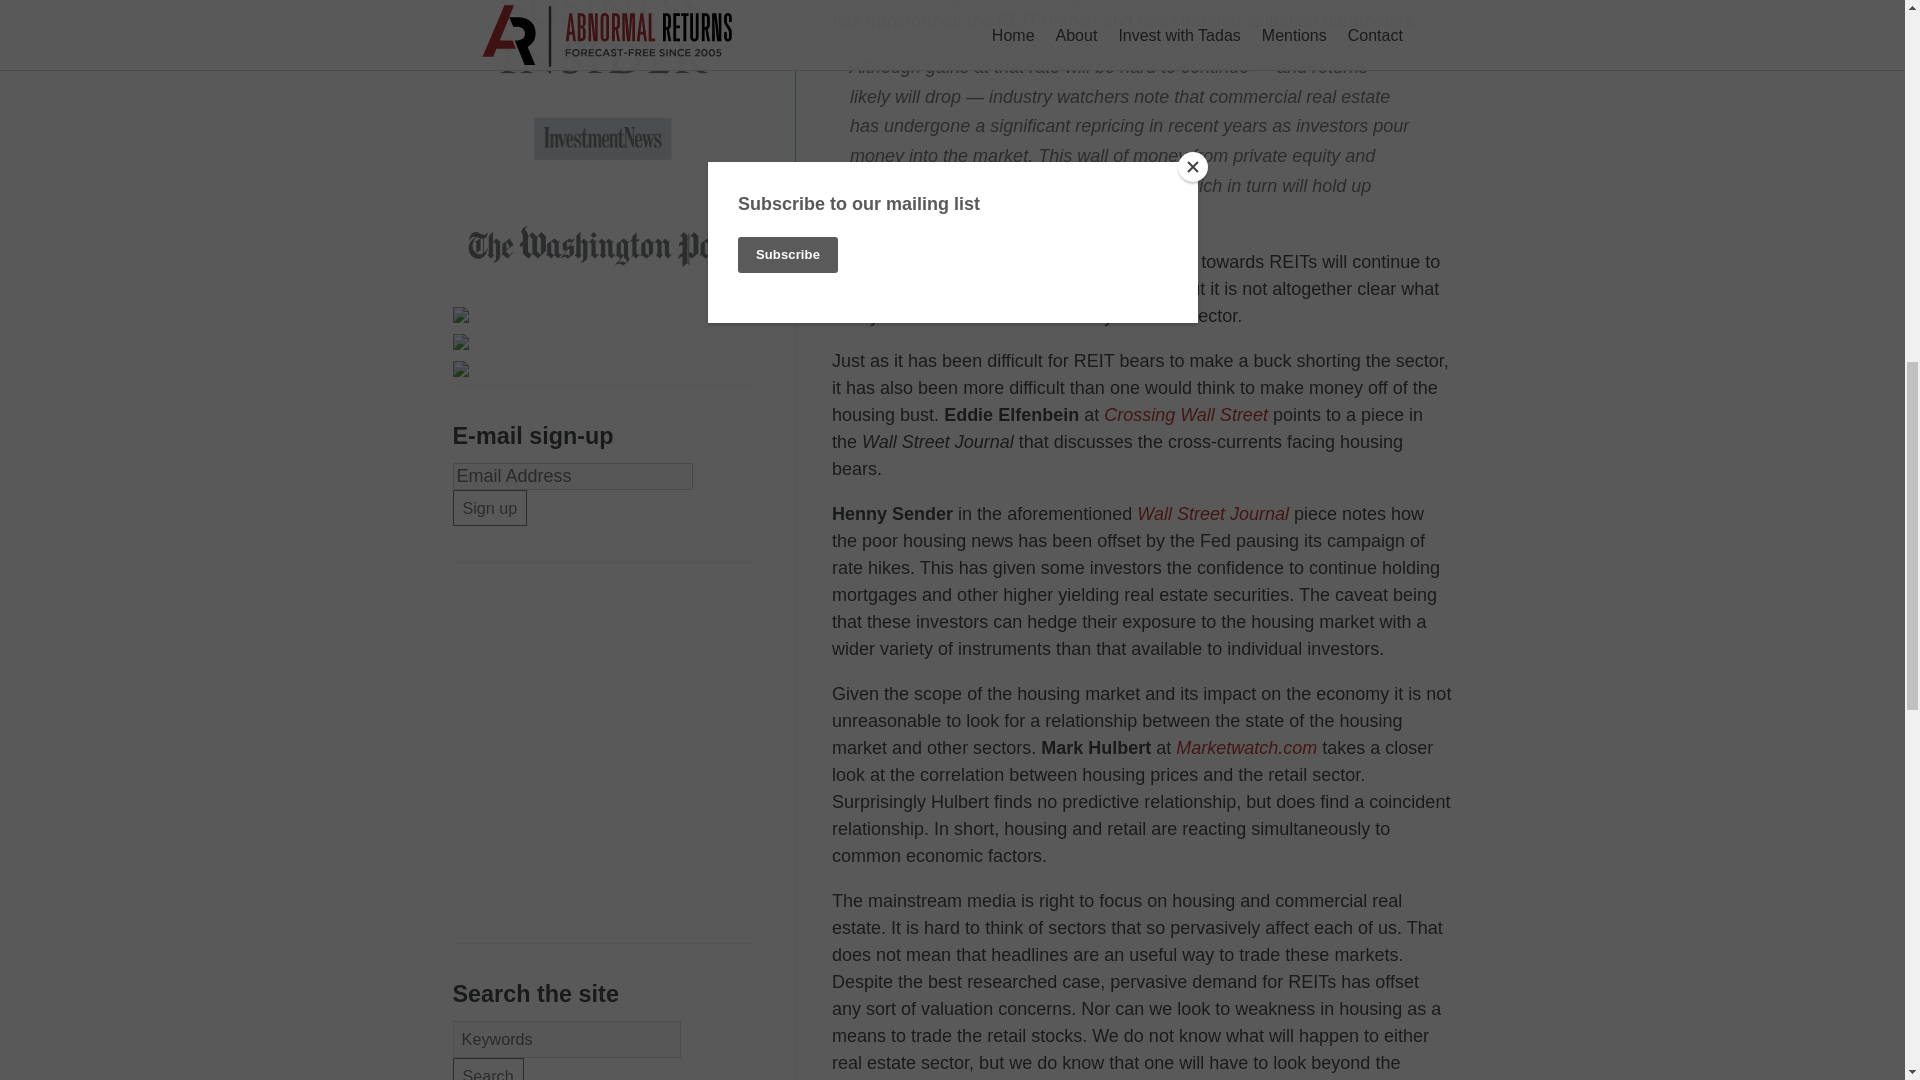  What do you see at coordinates (486, 1069) in the screenshot?
I see `Search` at bounding box center [486, 1069].